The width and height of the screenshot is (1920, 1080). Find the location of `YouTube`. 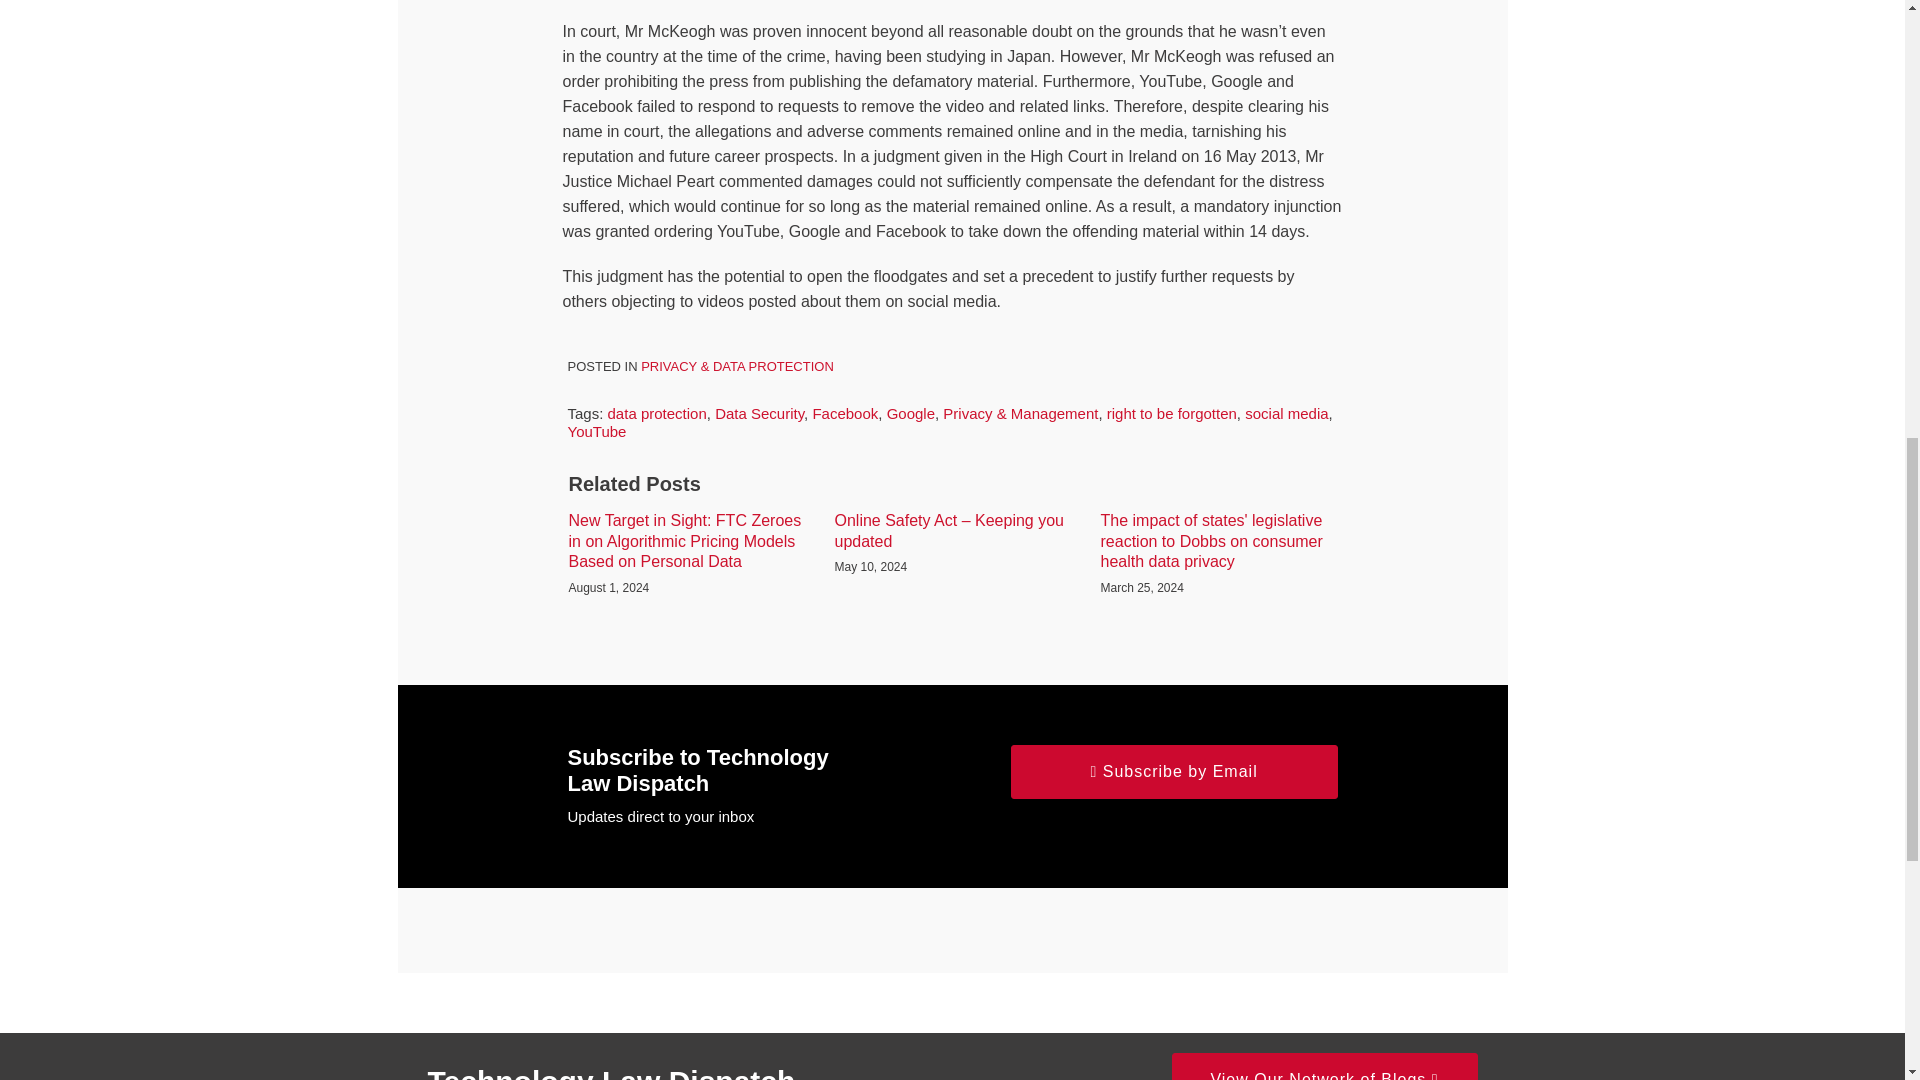

YouTube is located at coordinates (598, 431).